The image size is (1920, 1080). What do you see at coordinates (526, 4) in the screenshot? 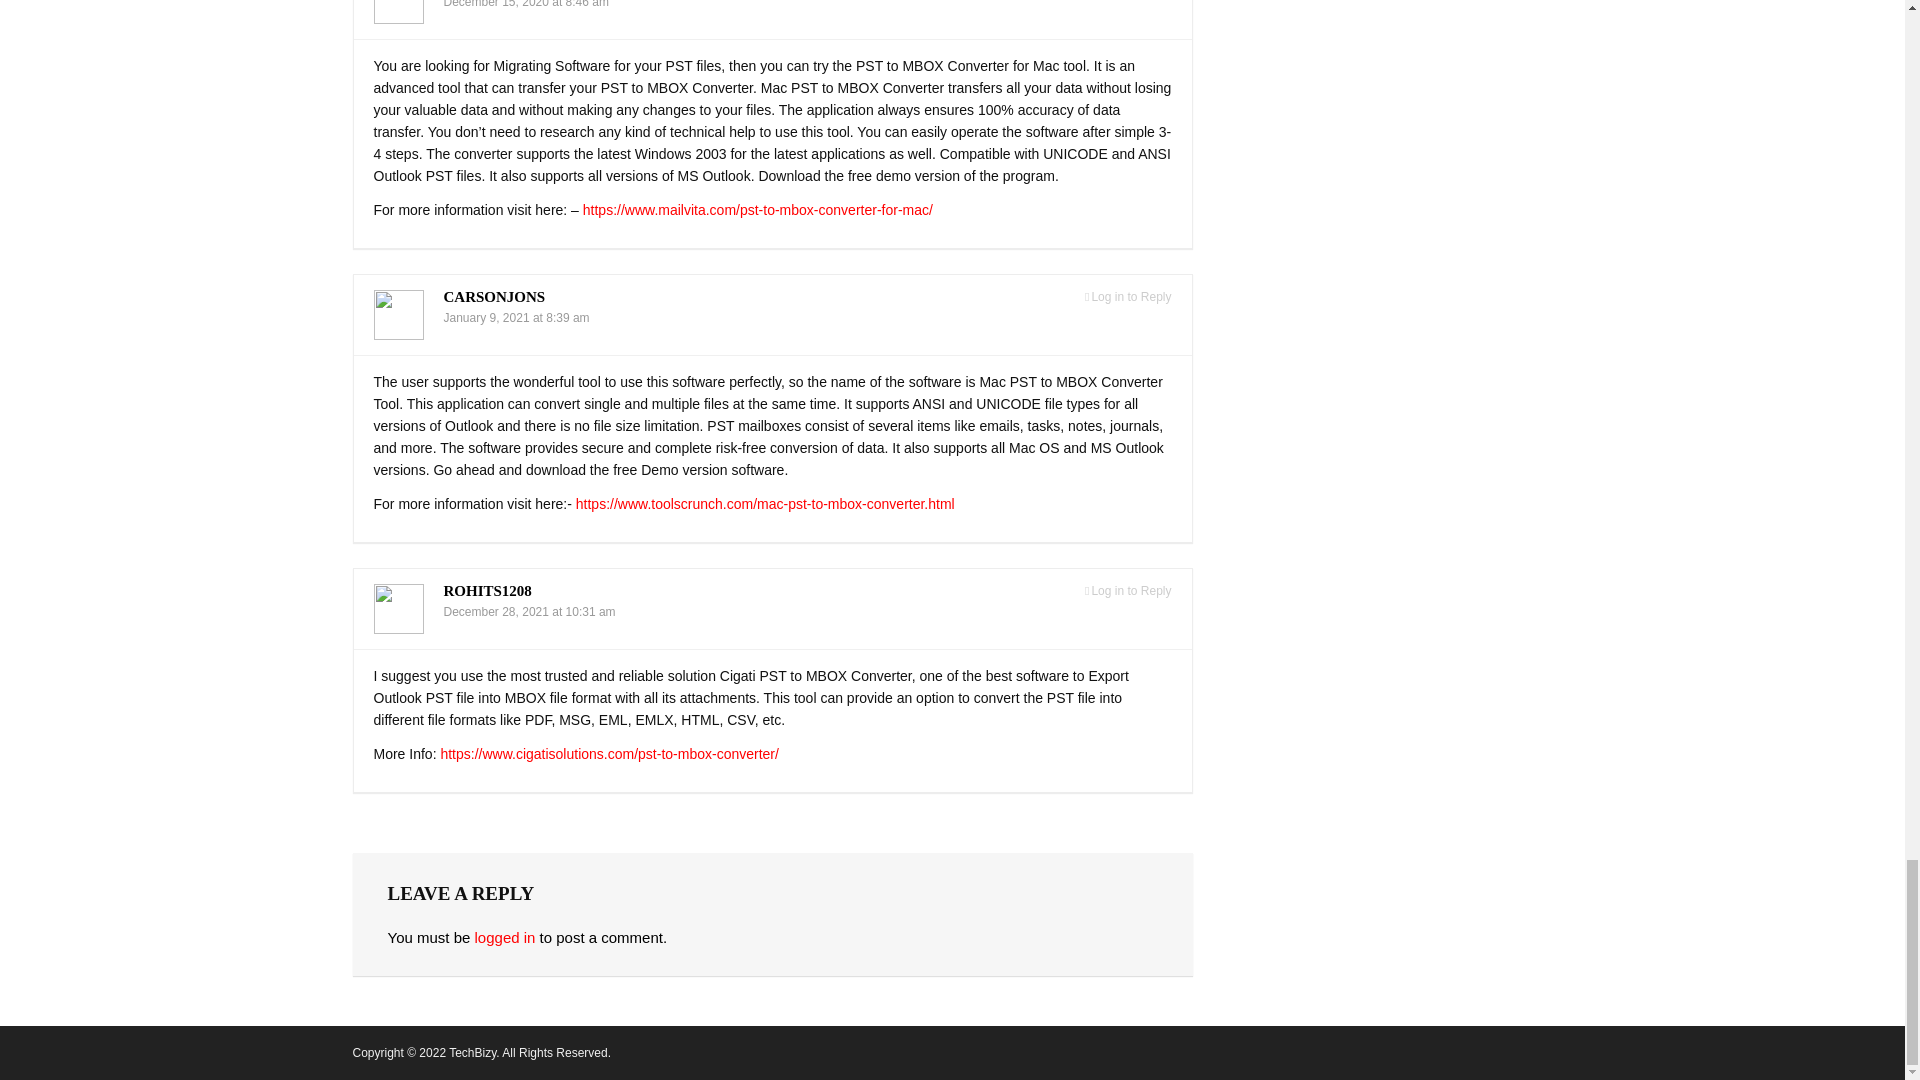
I see `December 15, 2020 at 8:46 am` at bounding box center [526, 4].